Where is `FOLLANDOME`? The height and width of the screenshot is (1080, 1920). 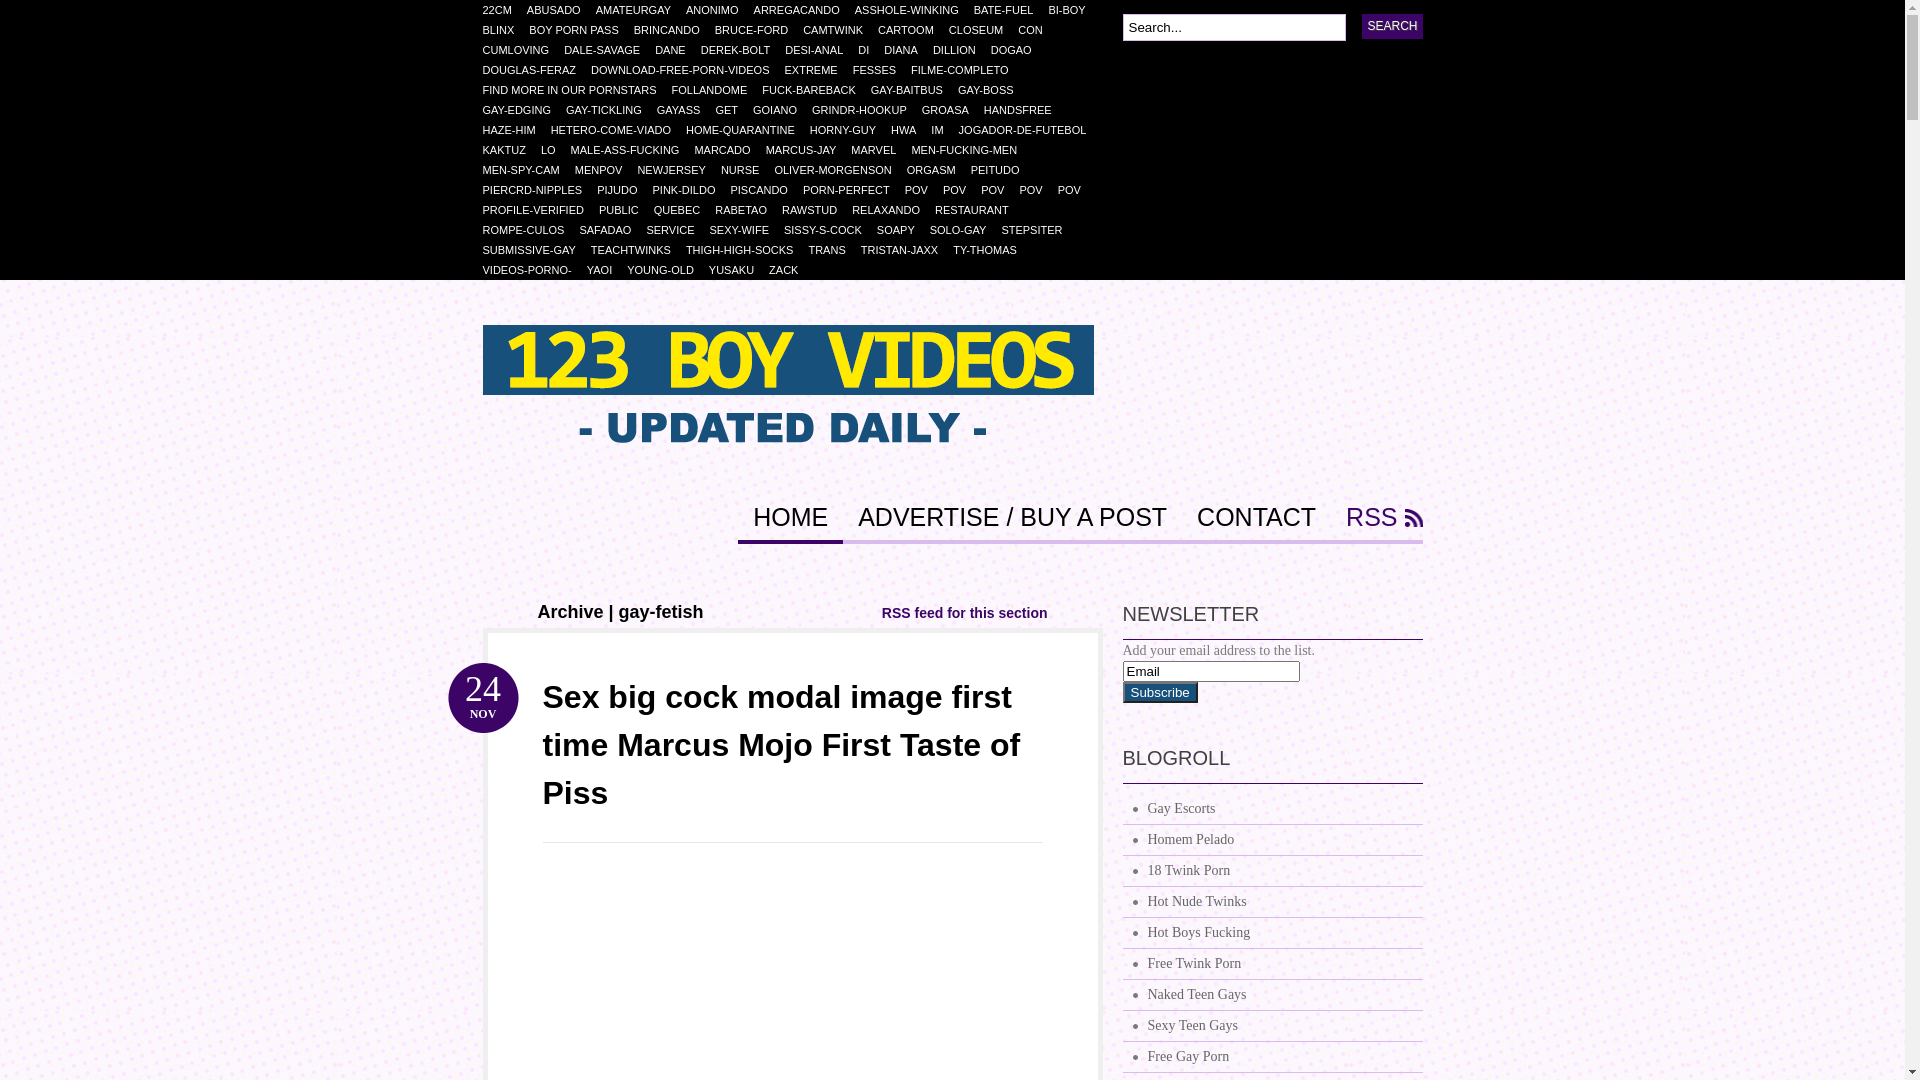 FOLLANDOME is located at coordinates (716, 90).